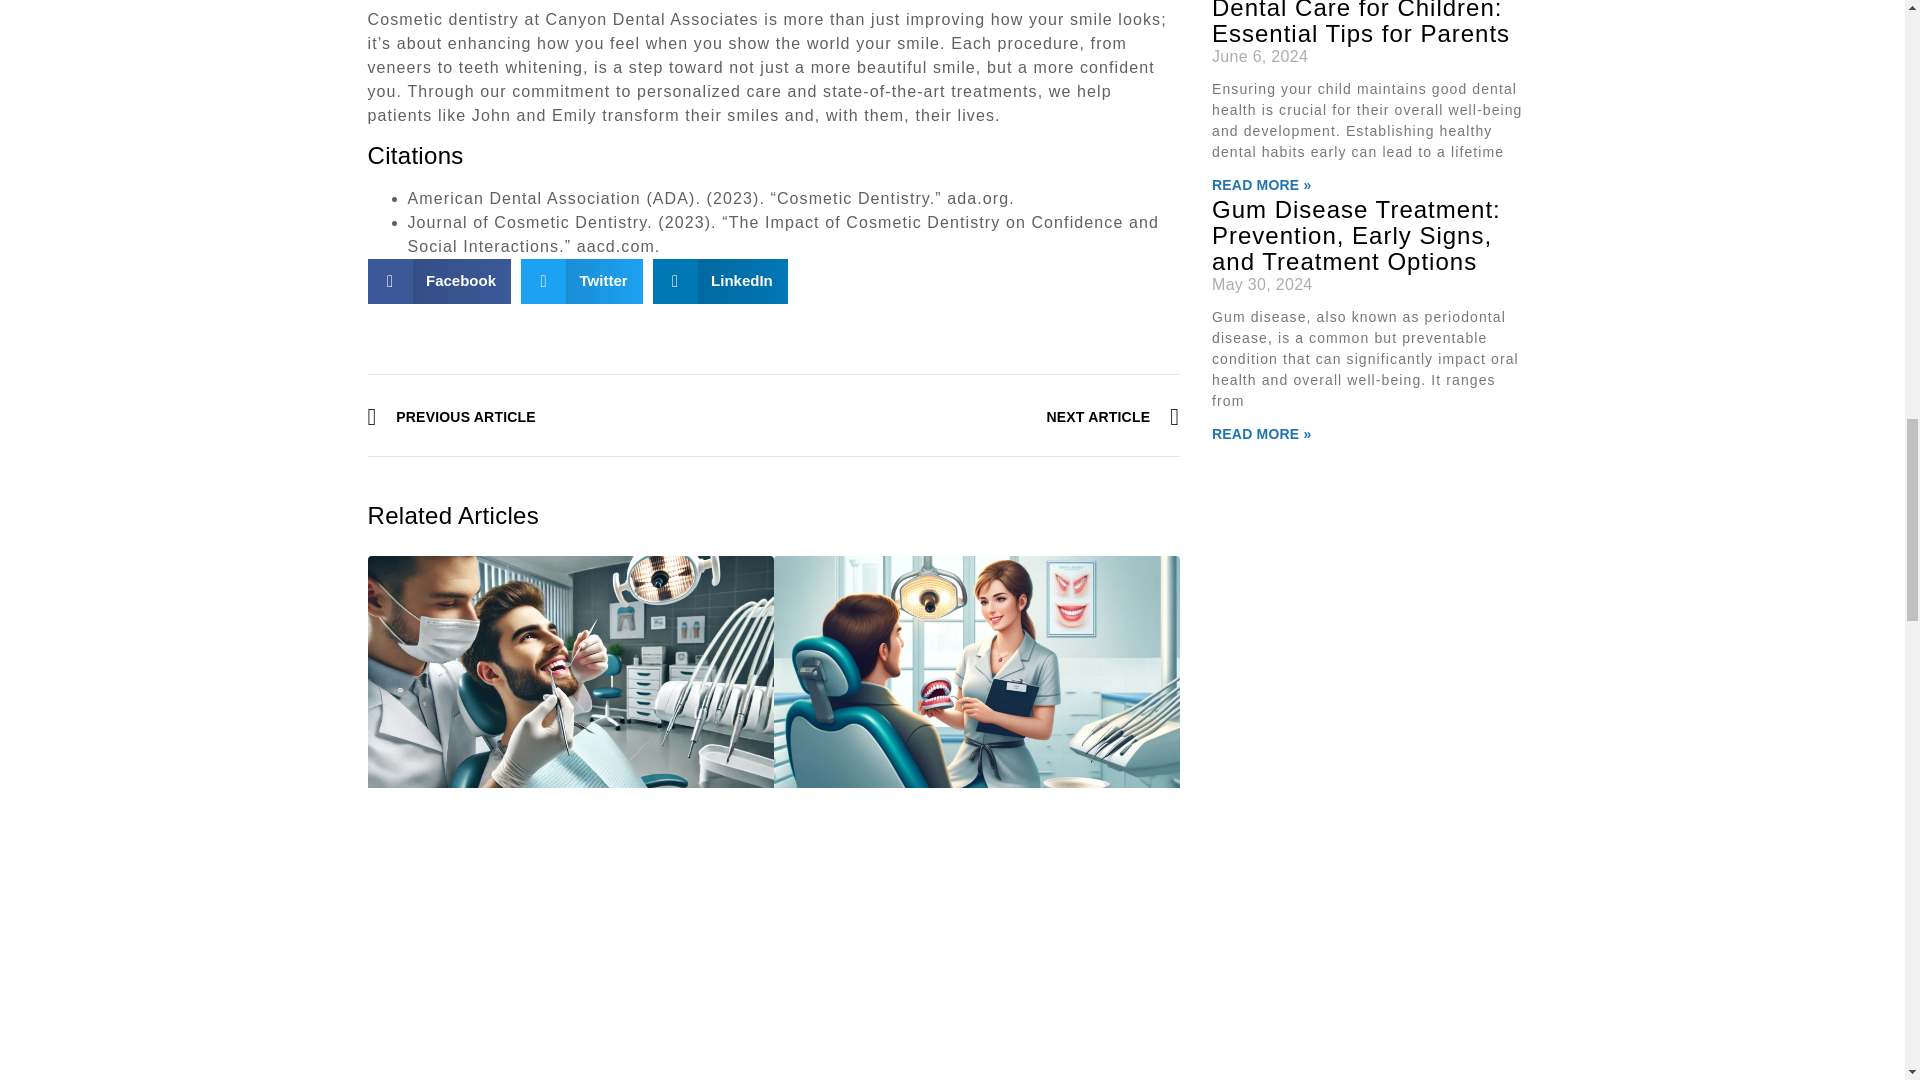 This screenshot has width=1920, height=1080. Describe the element at coordinates (976, 418) in the screenshot. I see `NEXT ARTICLE` at that location.